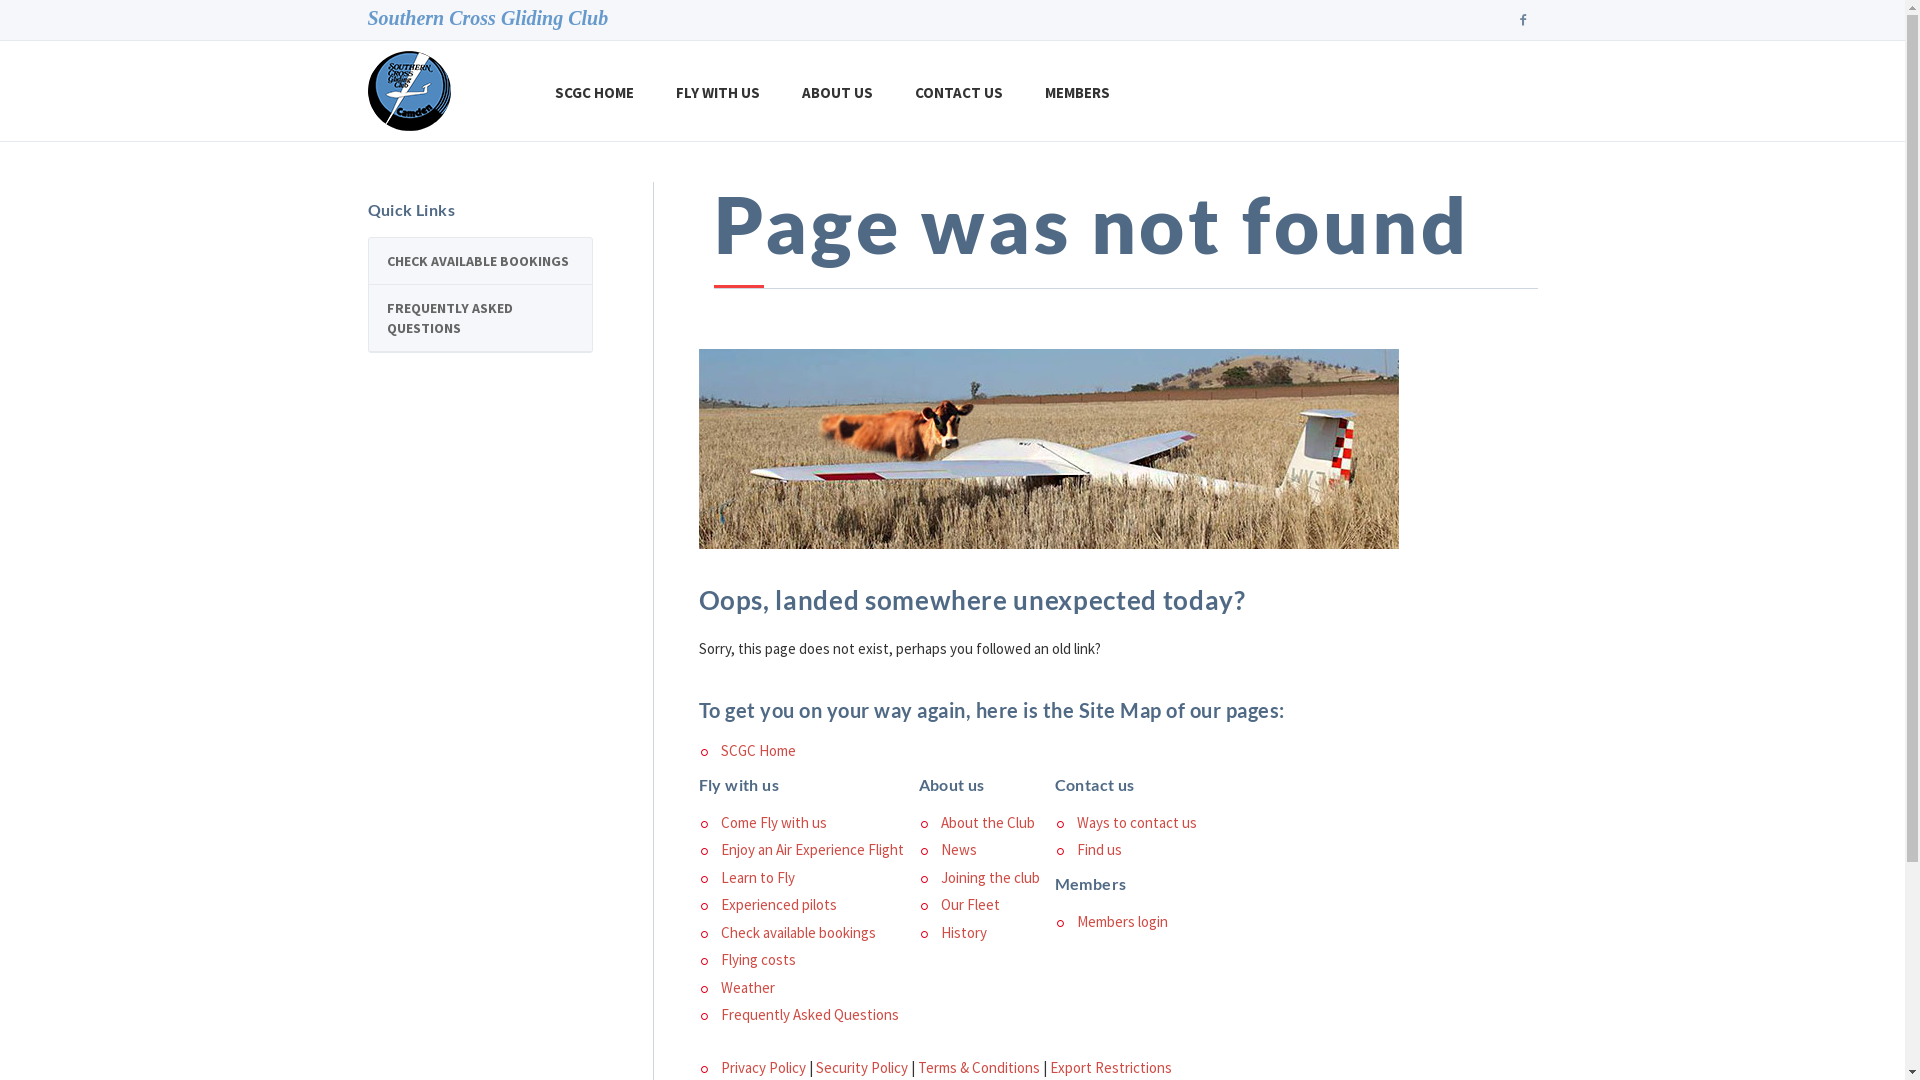  I want to click on Terms & Conditions, so click(979, 1068).